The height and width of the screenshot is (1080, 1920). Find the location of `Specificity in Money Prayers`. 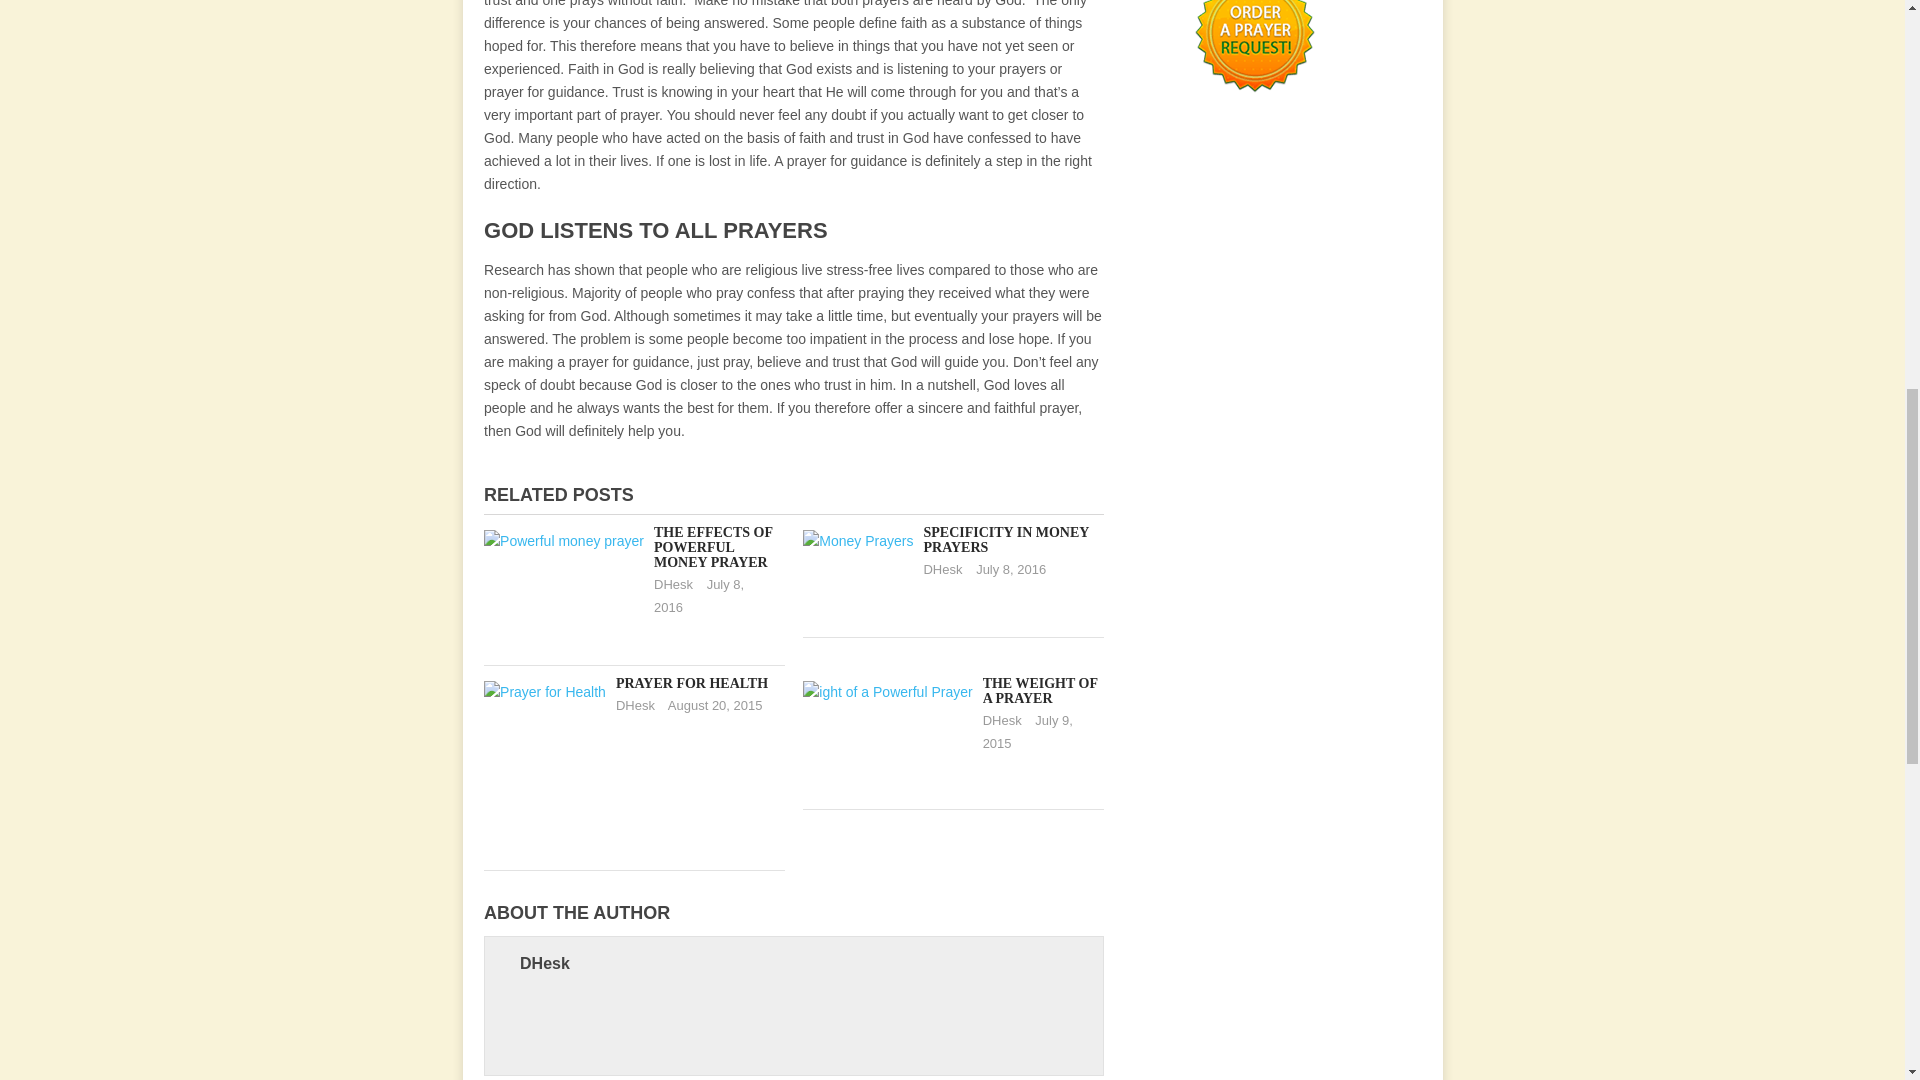

Specificity in Money Prayers is located at coordinates (1006, 540).